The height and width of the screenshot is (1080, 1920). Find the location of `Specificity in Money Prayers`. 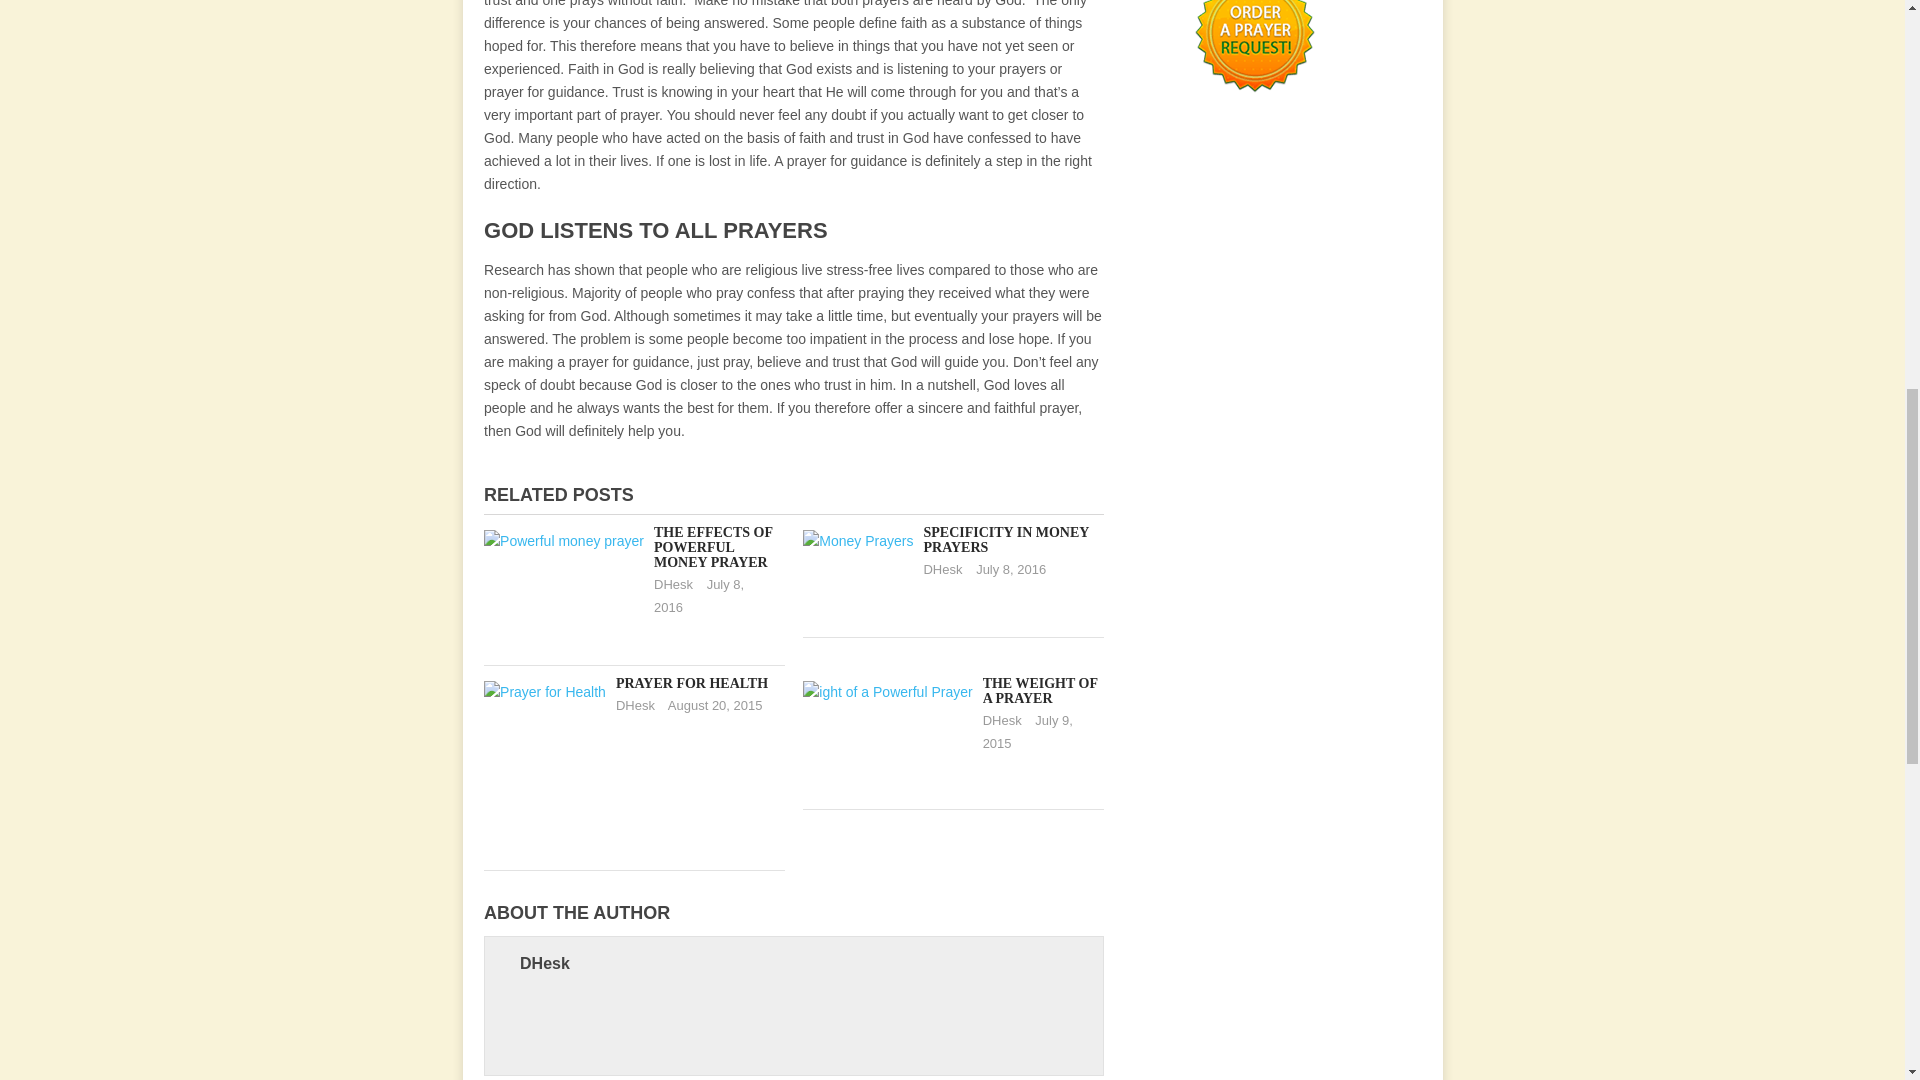

Specificity in Money Prayers is located at coordinates (1006, 540).